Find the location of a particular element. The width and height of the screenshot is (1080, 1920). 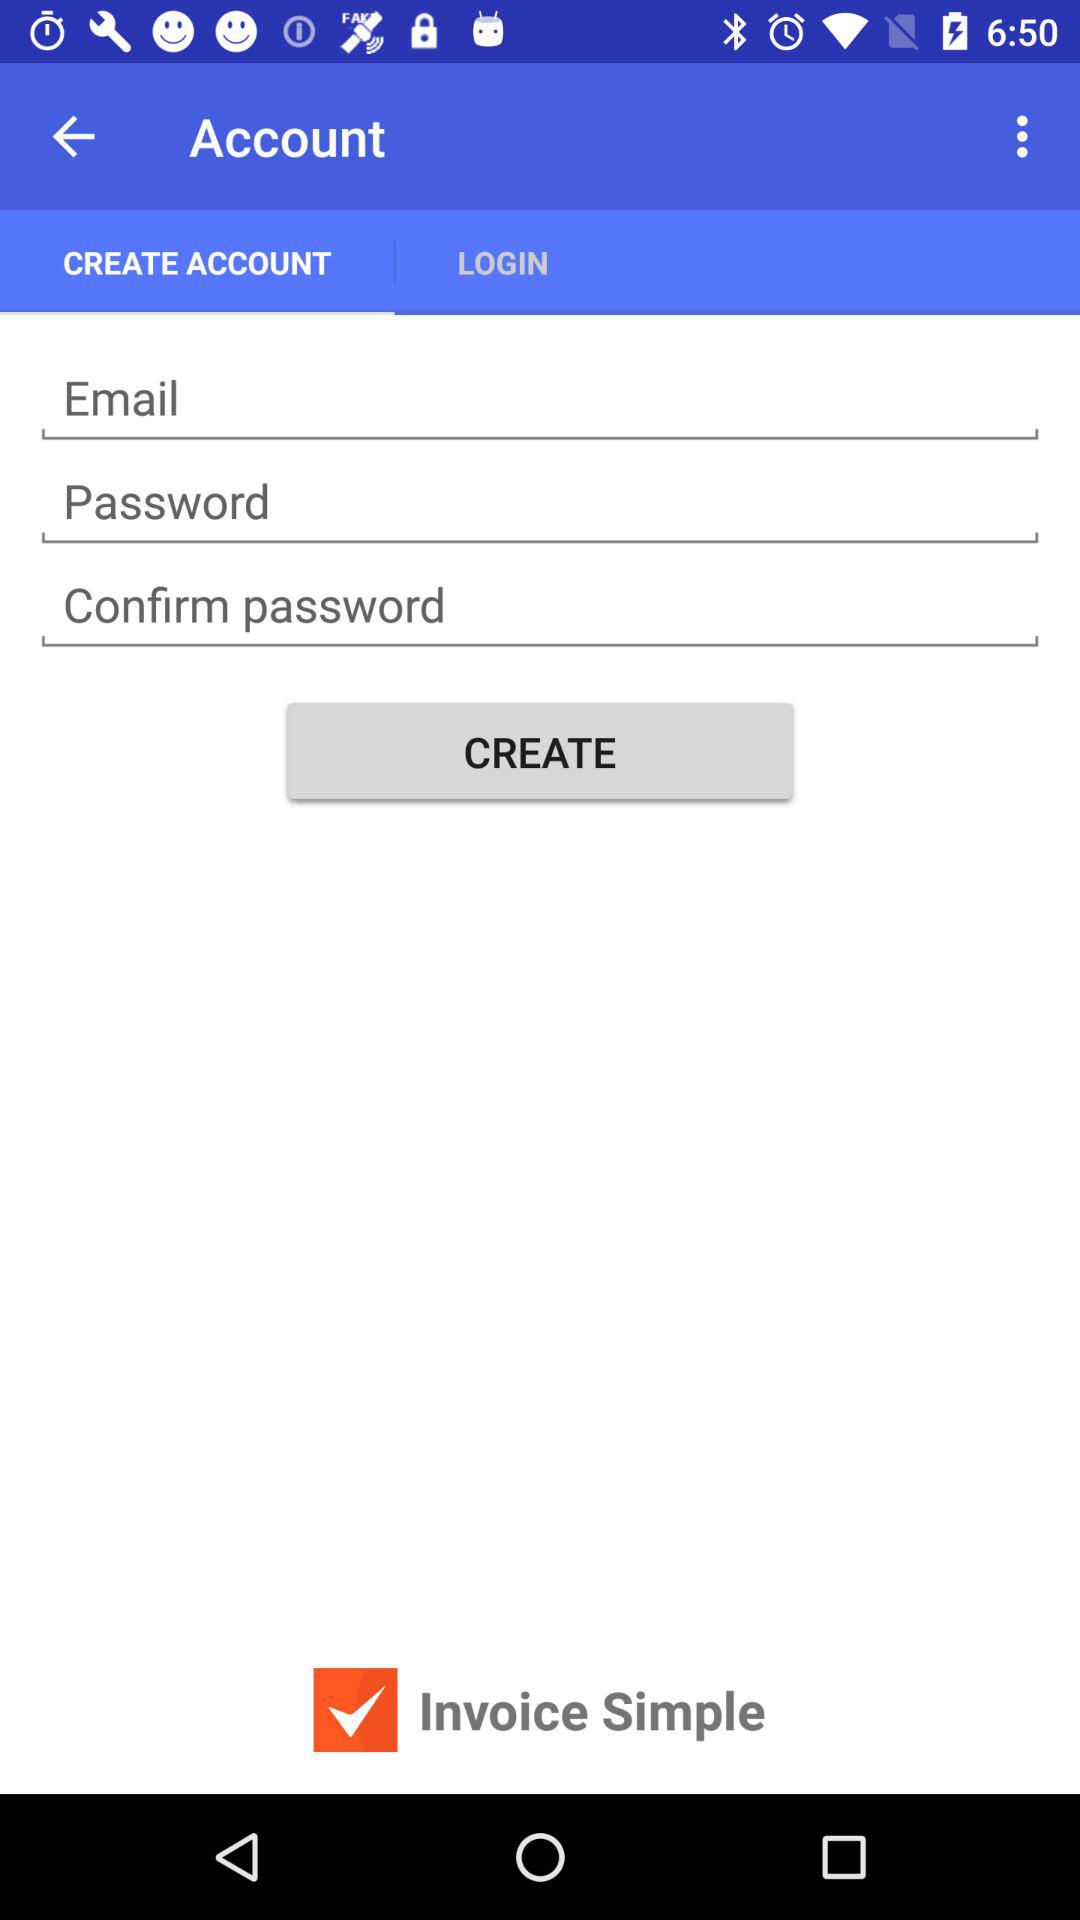

turn off app to the left of login app is located at coordinates (197, 262).